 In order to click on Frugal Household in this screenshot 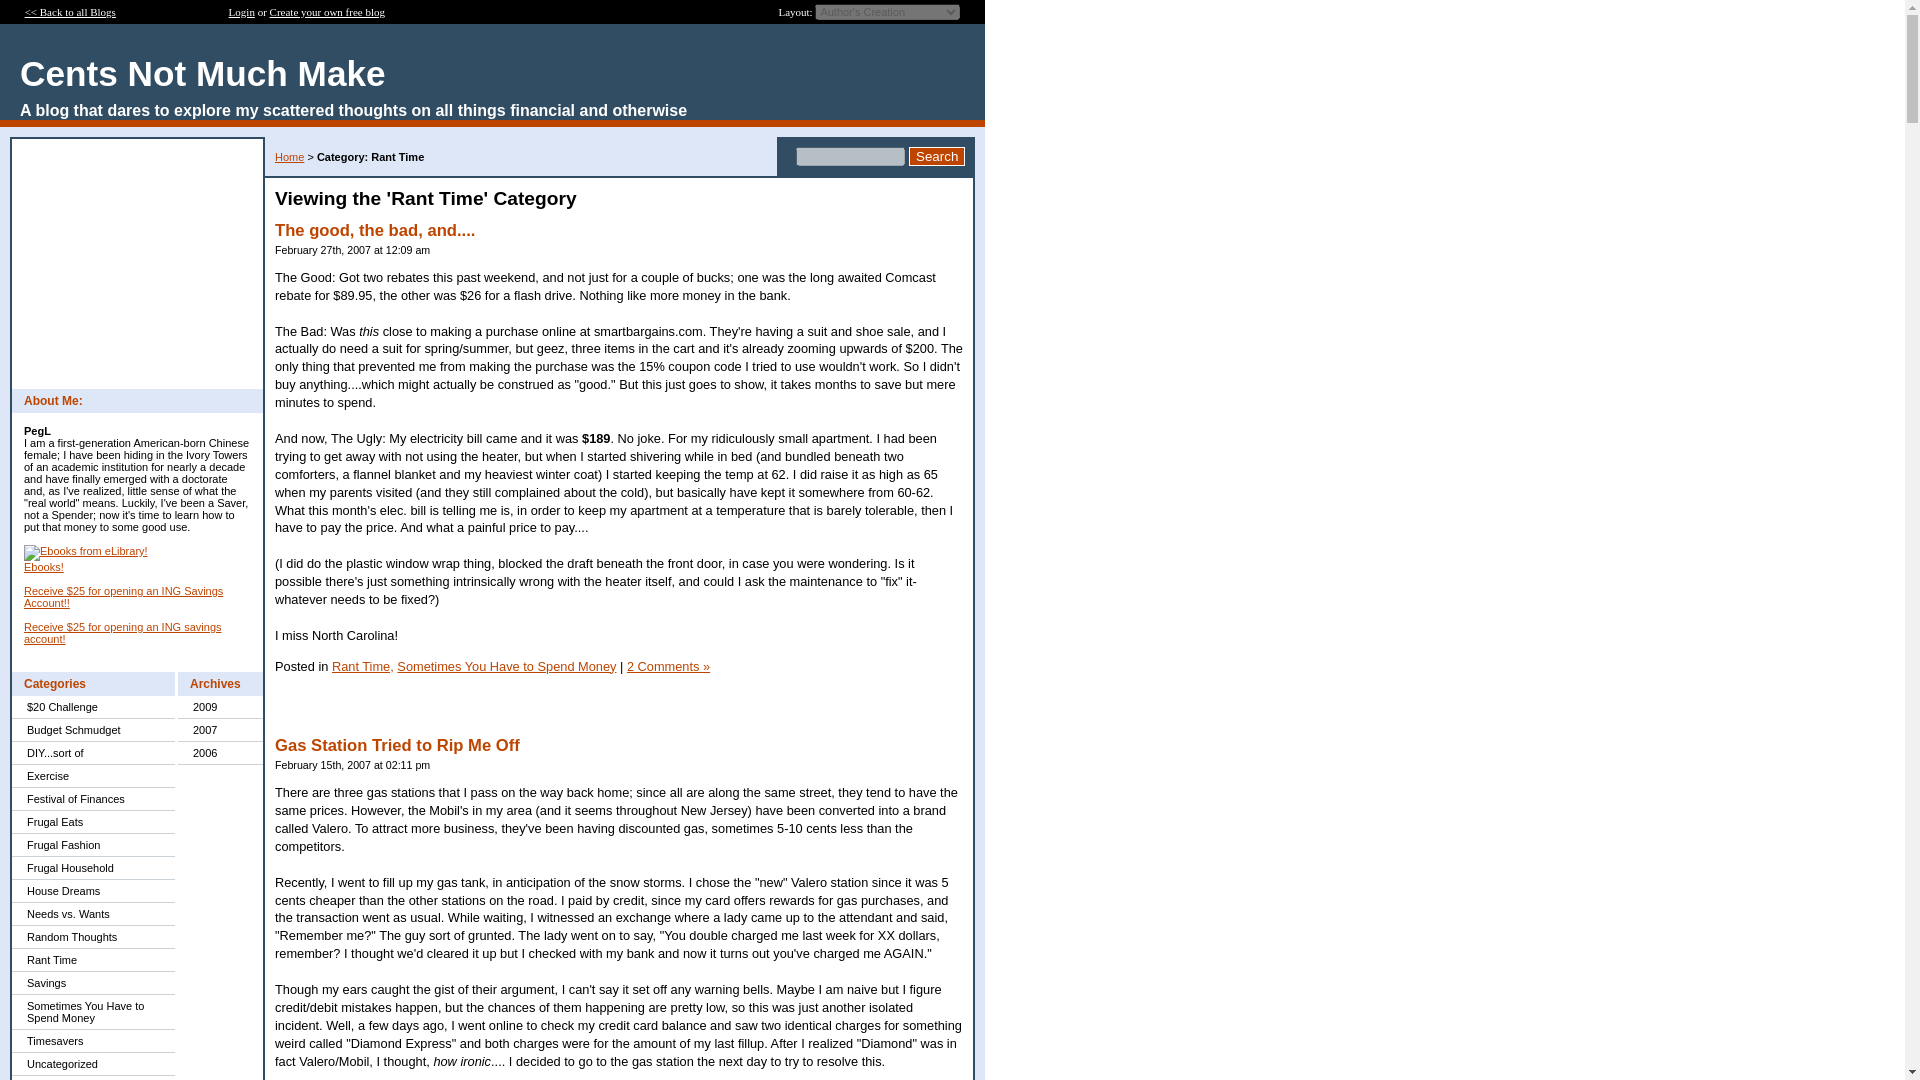, I will do `click(92, 868)`.